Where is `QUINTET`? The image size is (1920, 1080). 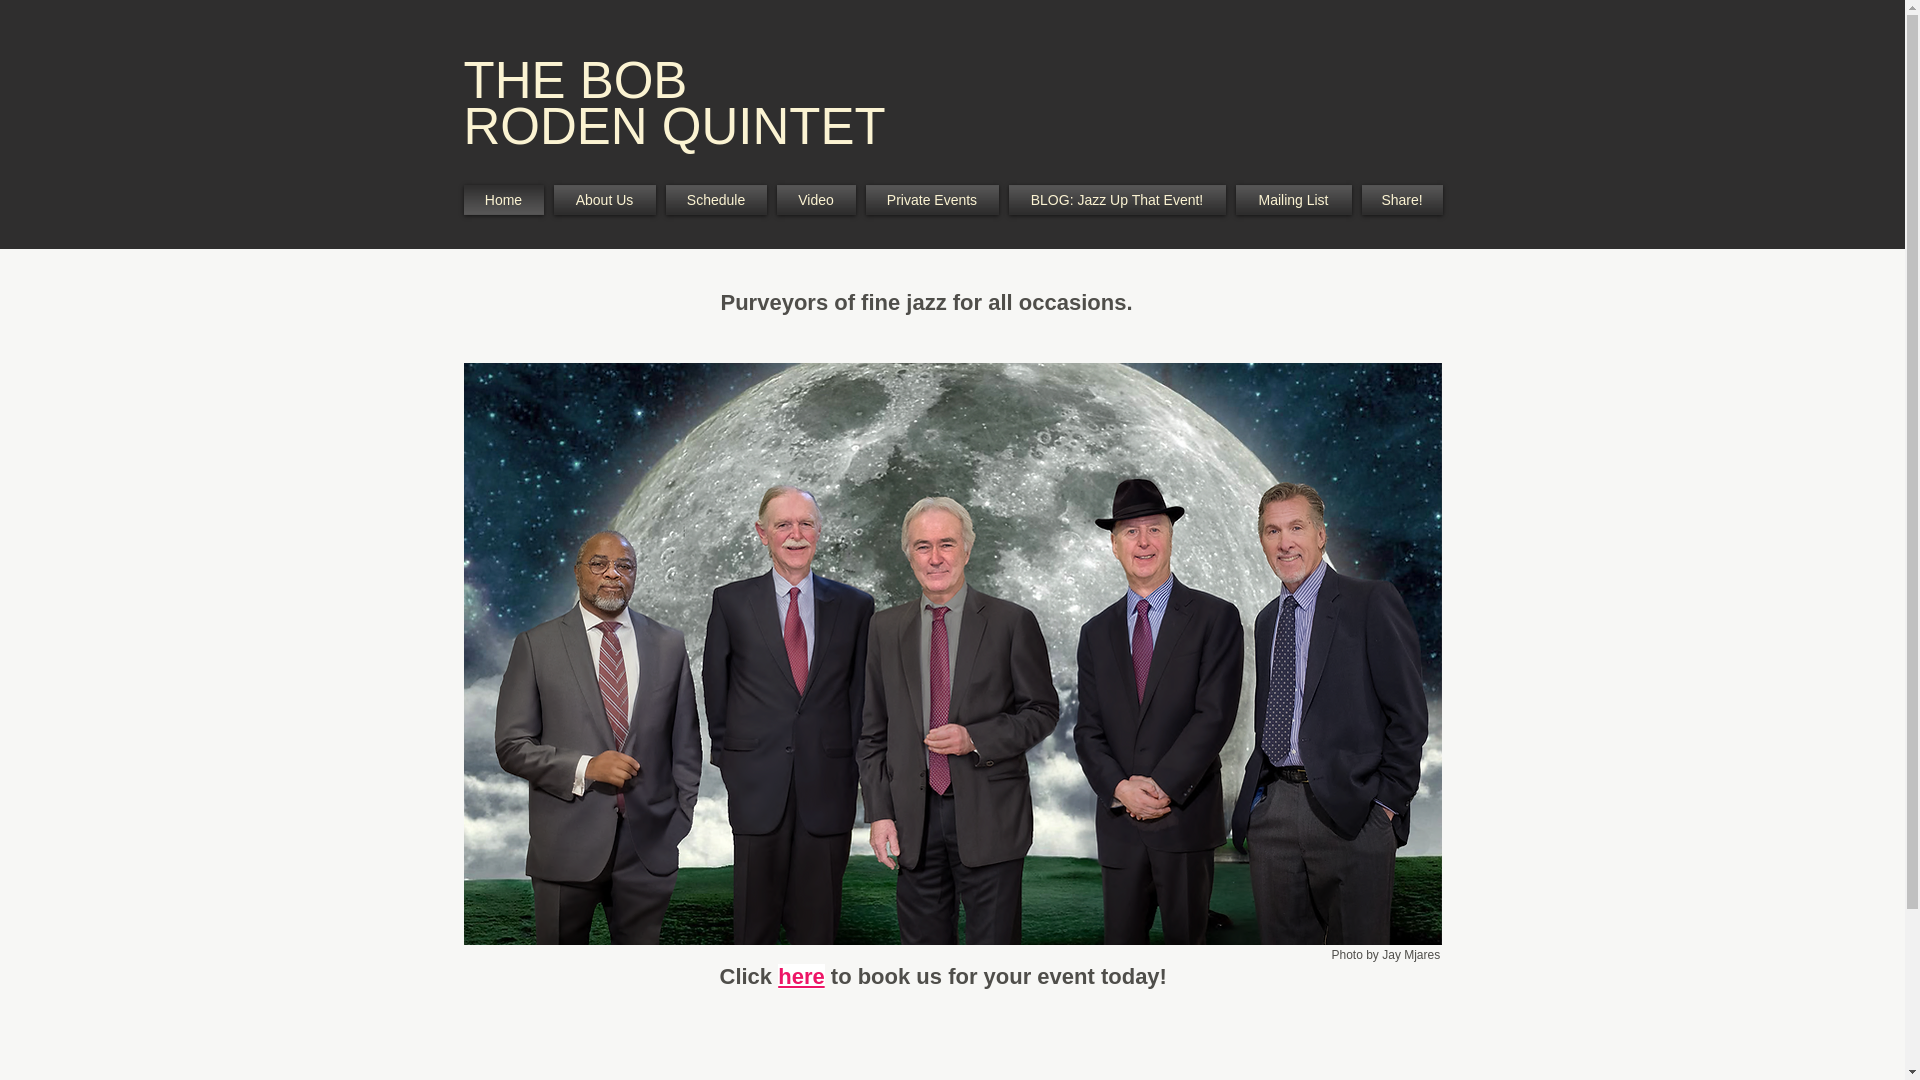 QUINTET is located at coordinates (774, 126).